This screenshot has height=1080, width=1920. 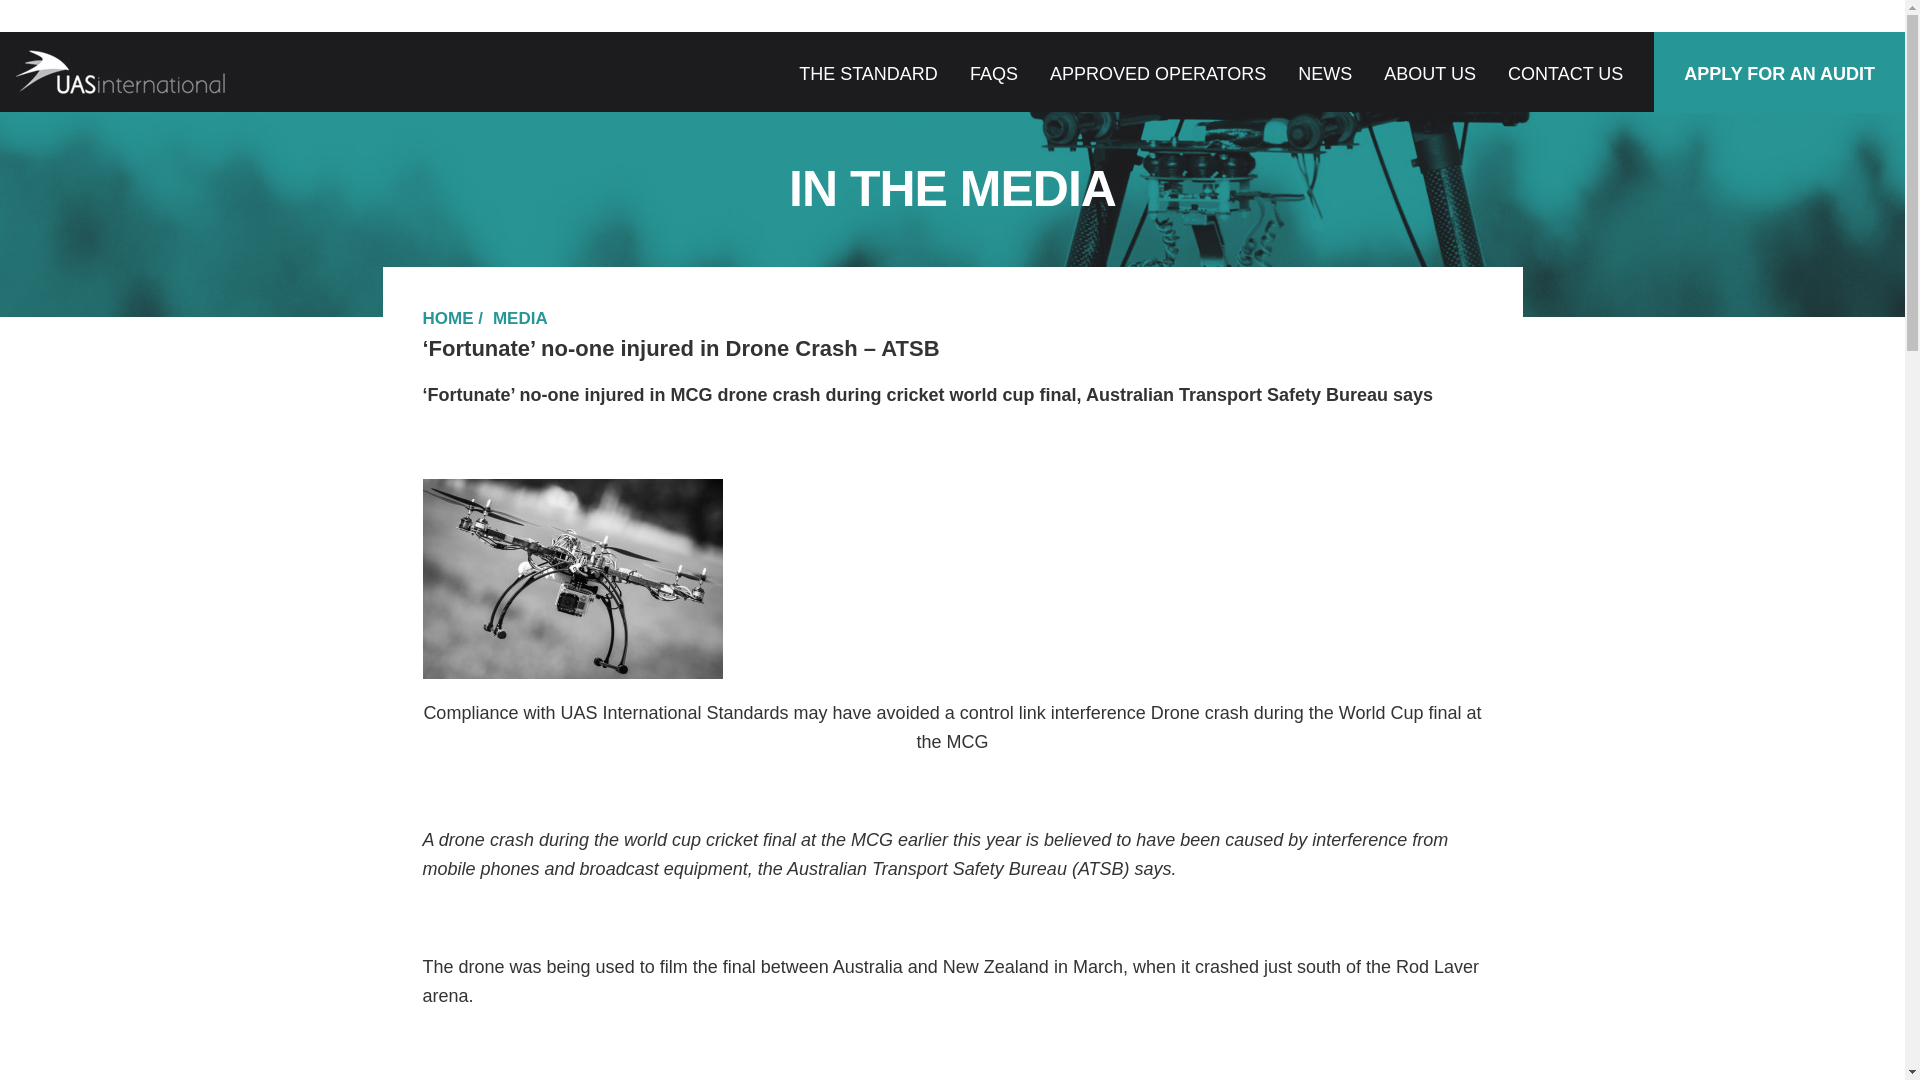 What do you see at coordinates (993, 74) in the screenshot?
I see `FAQS` at bounding box center [993, 74].